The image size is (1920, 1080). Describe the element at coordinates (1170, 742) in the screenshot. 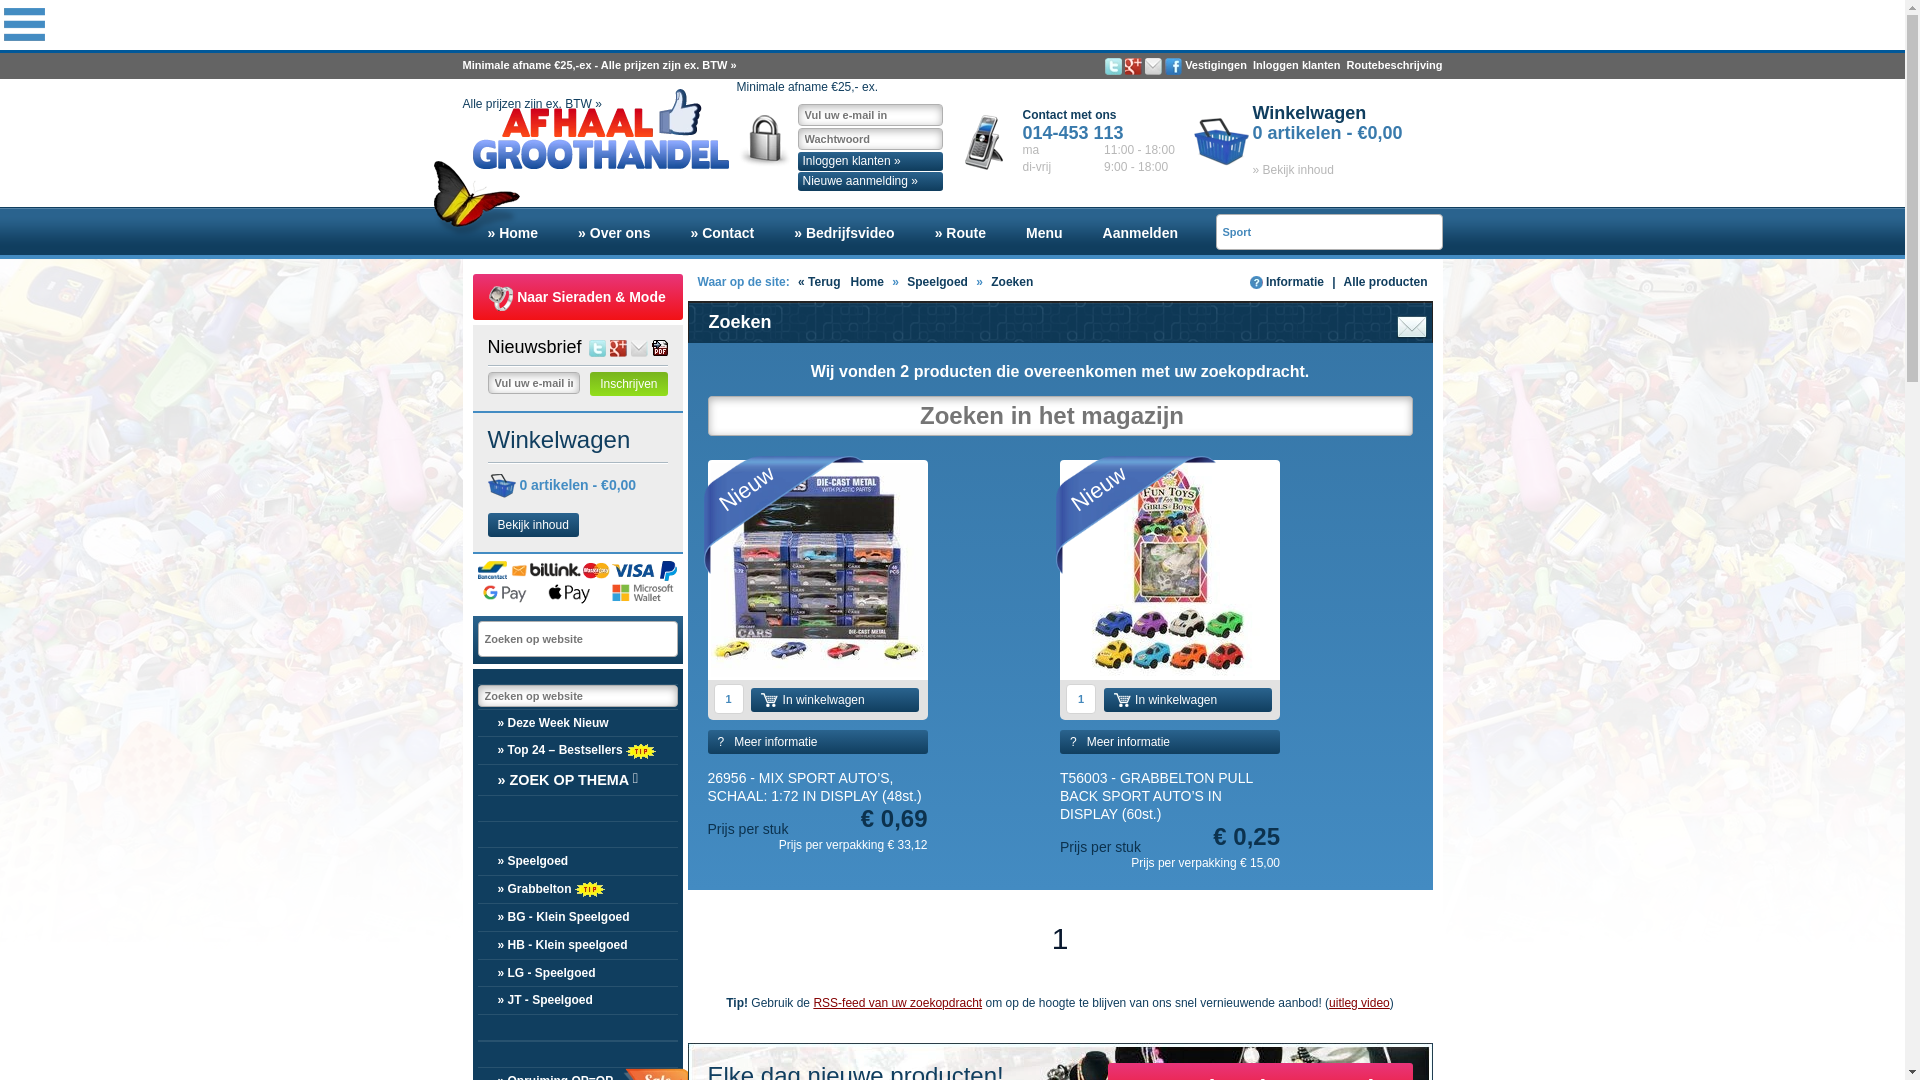

I see `?   Meer informatie` at that location.